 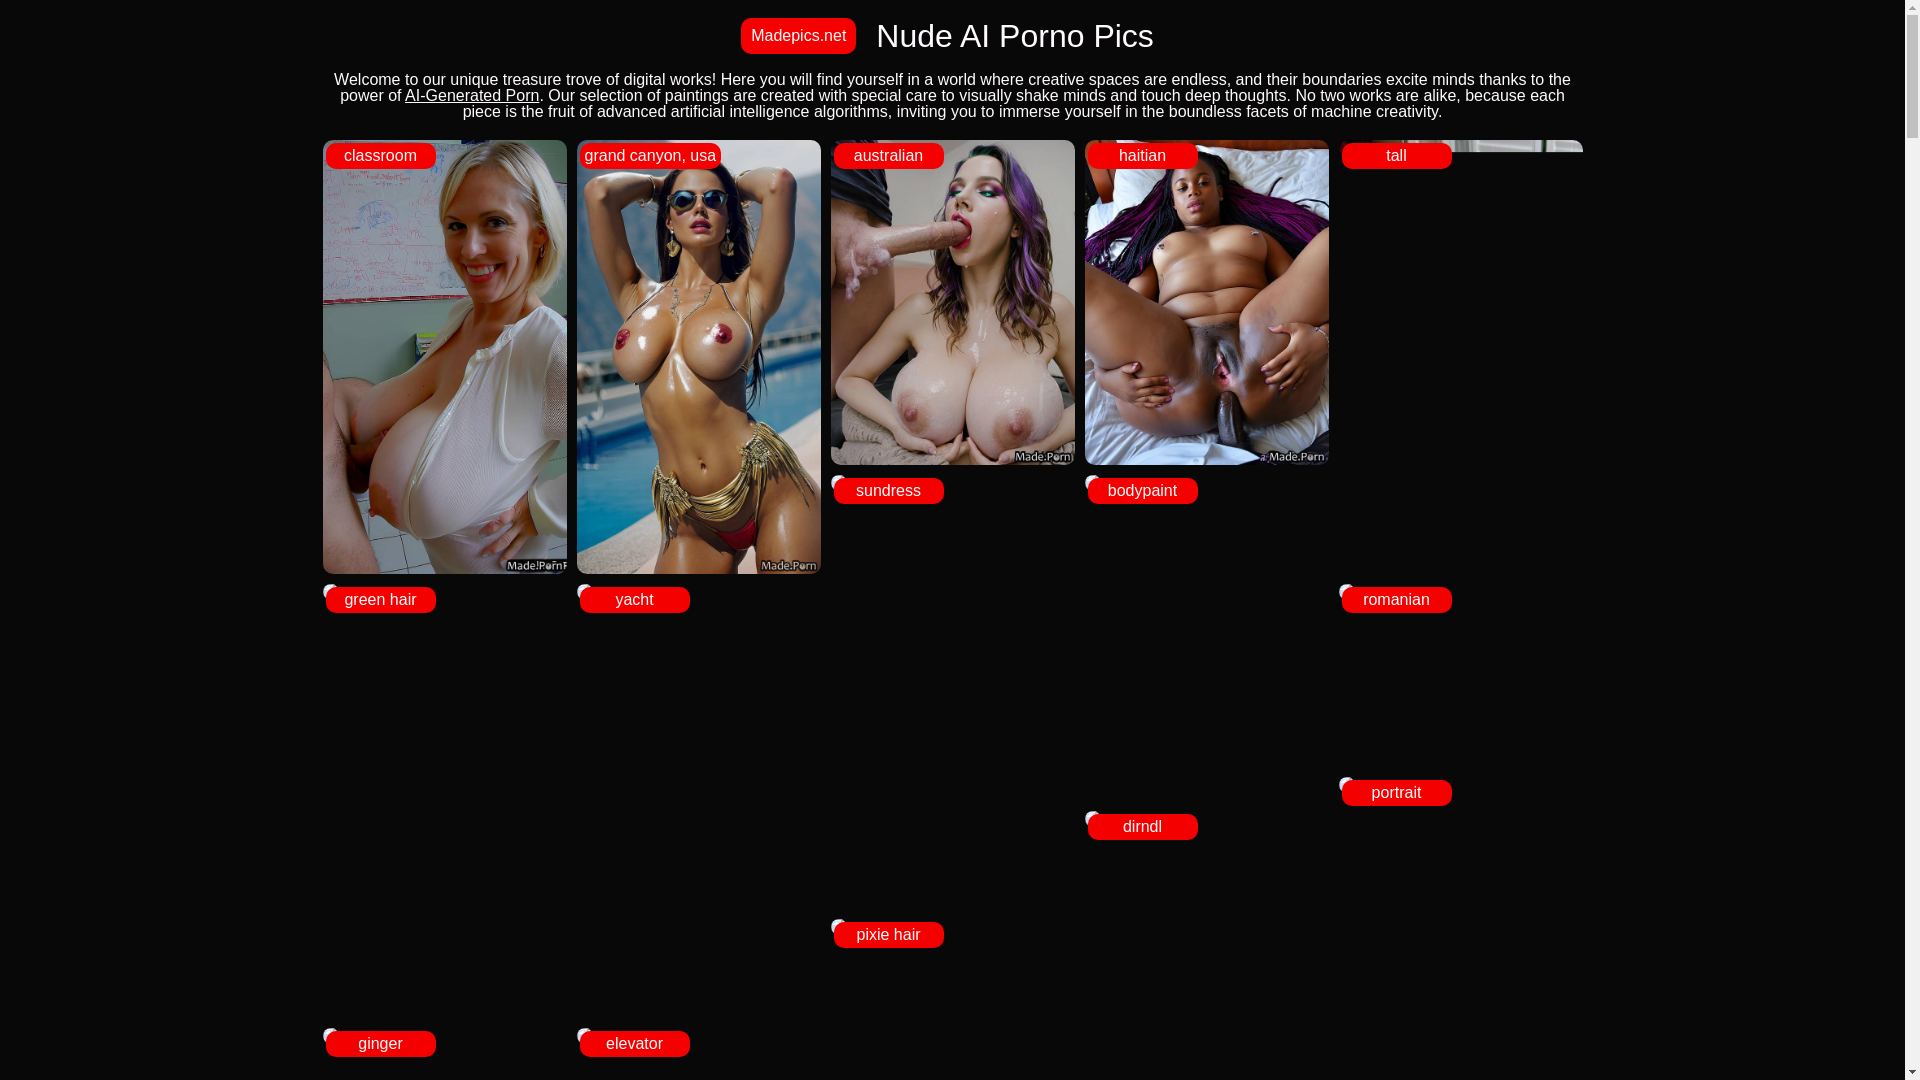 What do you see at coordinates (444, 1036) in the screenshot?
I see `ginger` at bounding box center [444, 1036].